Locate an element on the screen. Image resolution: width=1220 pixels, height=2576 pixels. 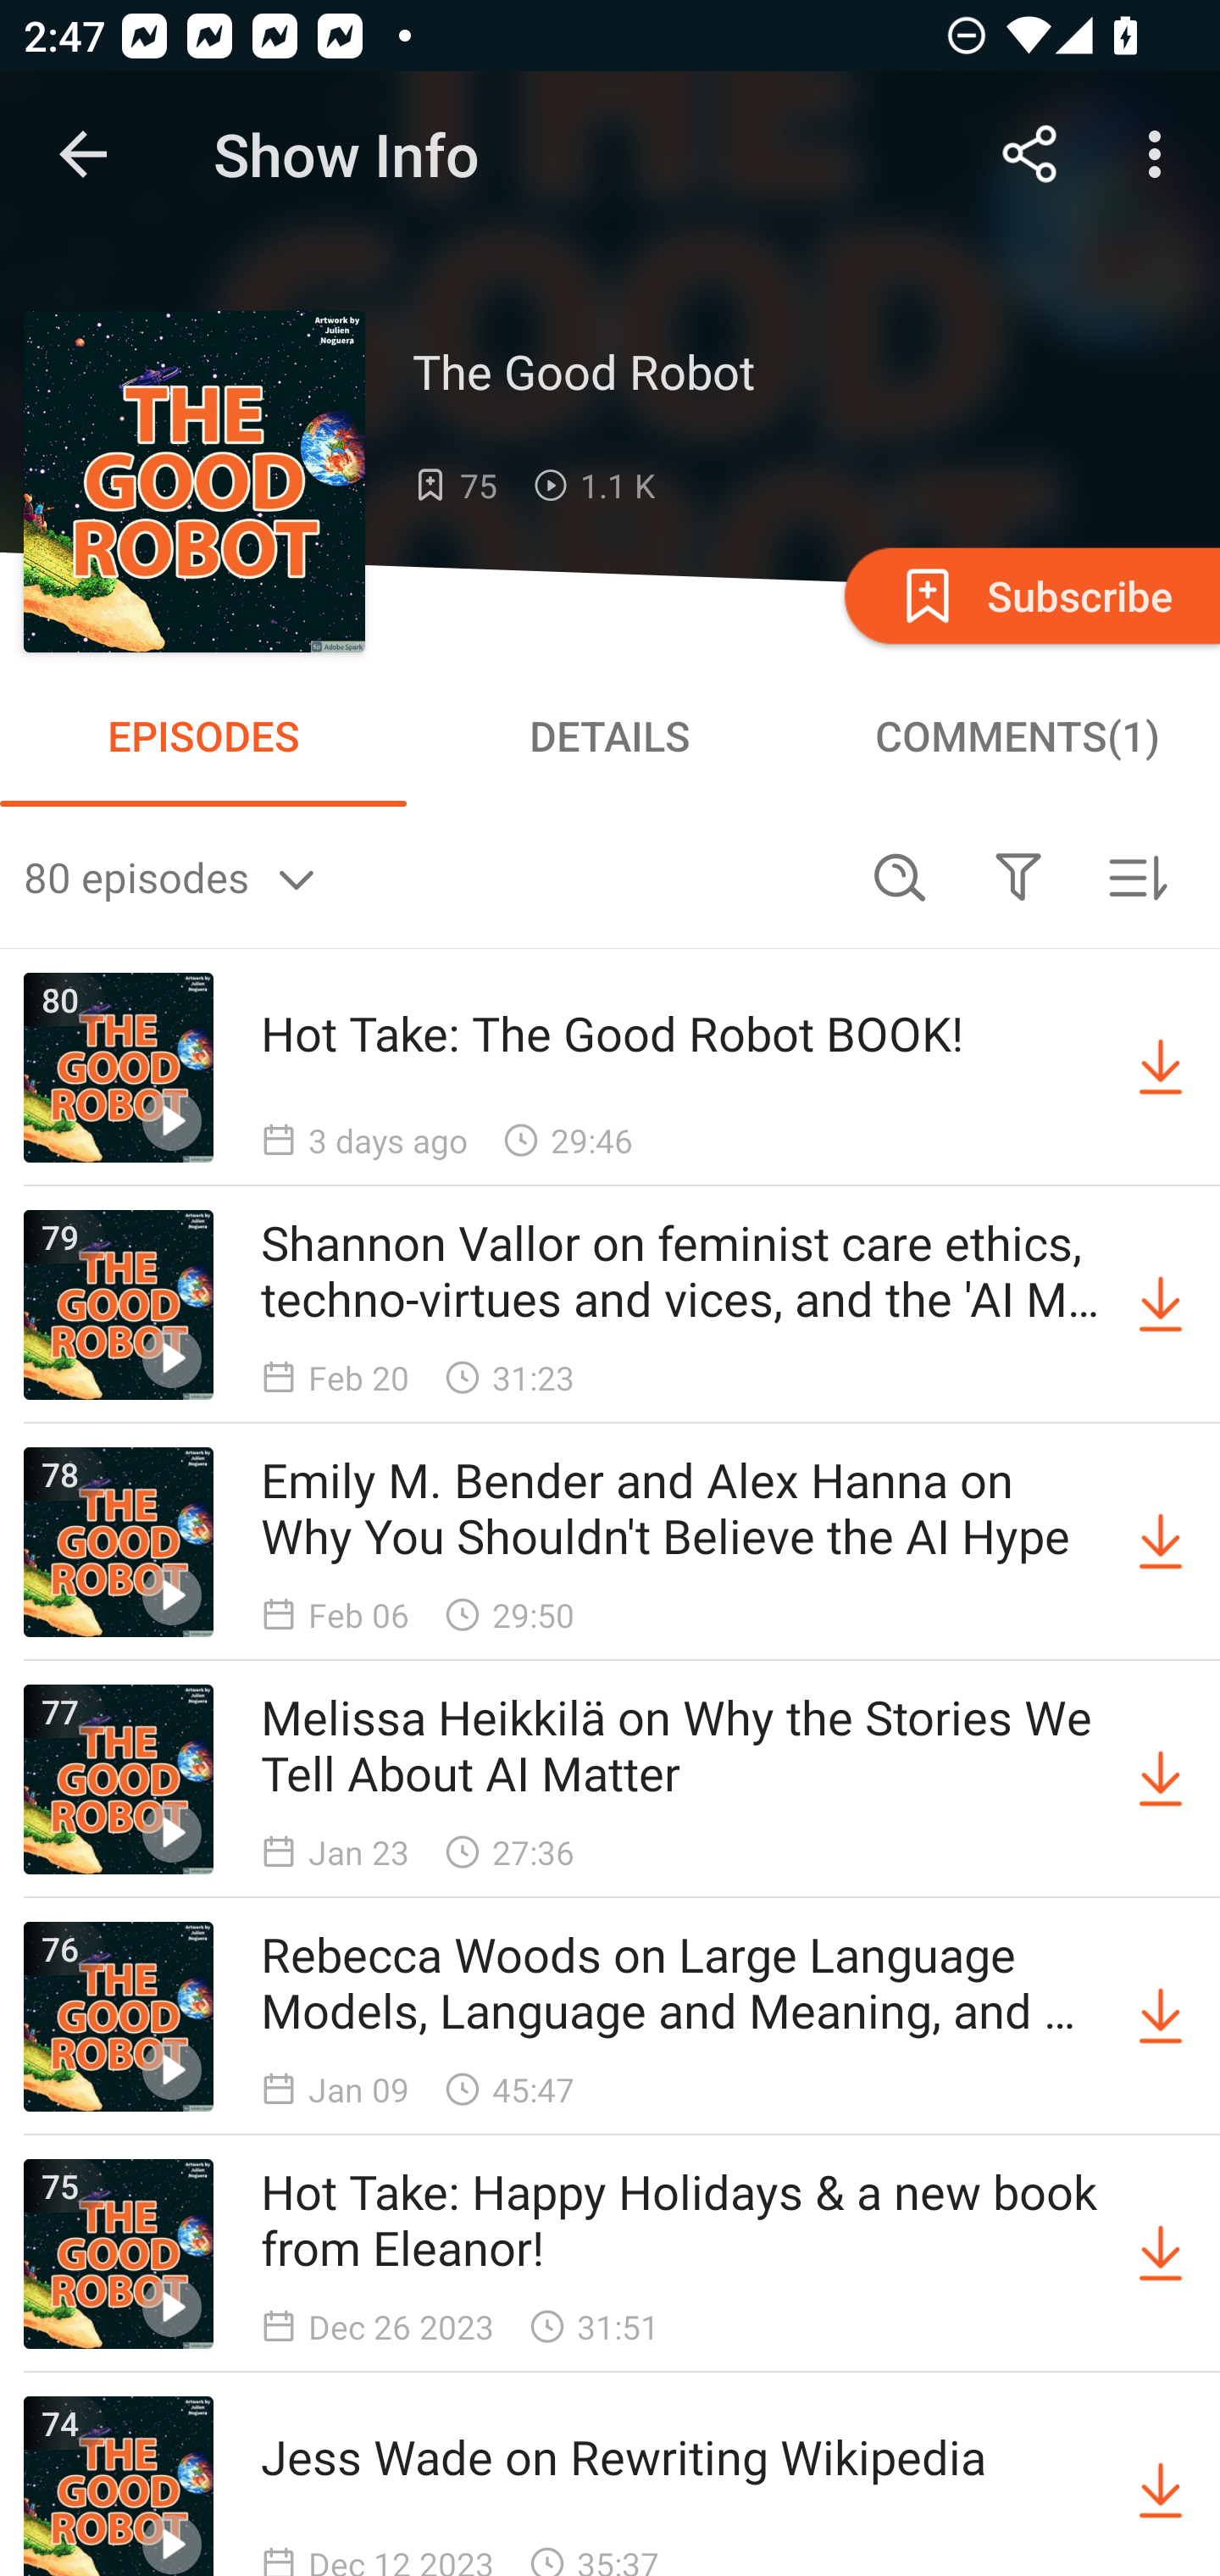
DETAILS is located at coordinates (610, 736).